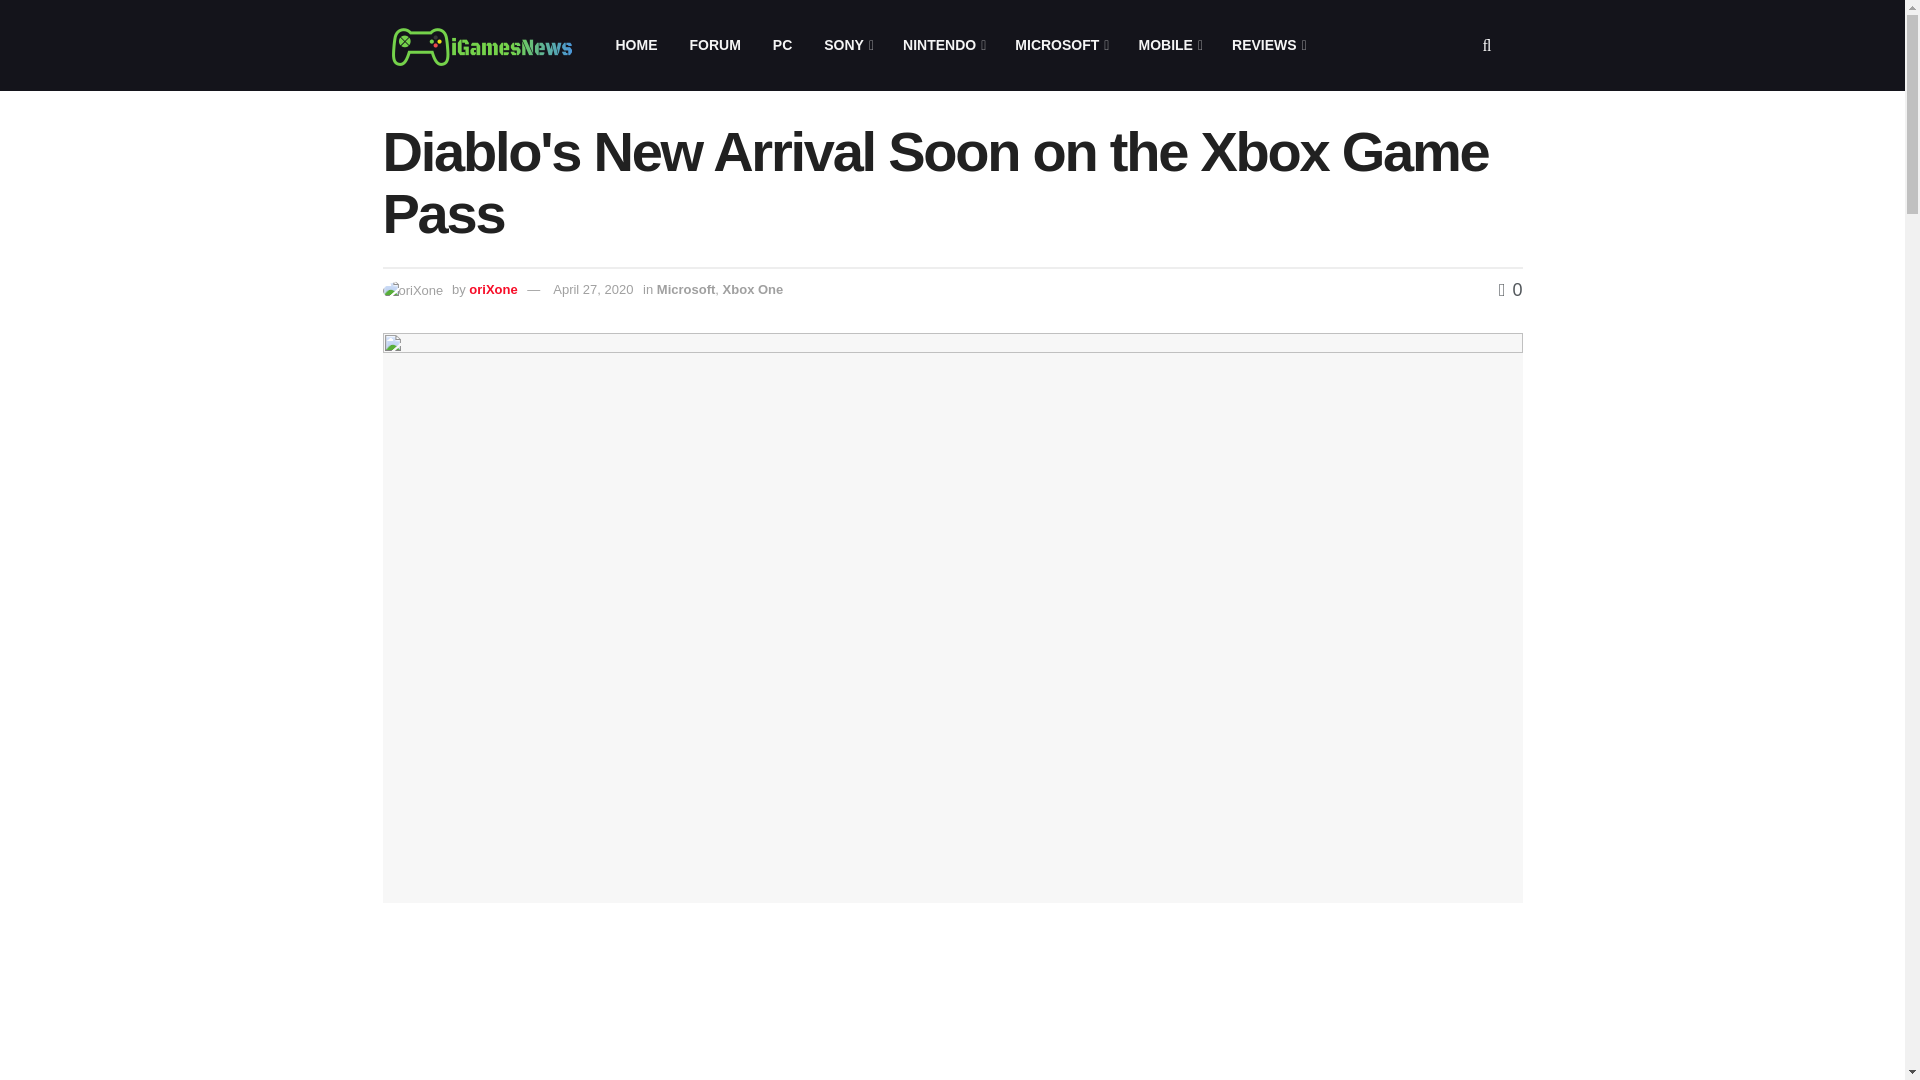 The image size is (1920, 1080). I want to click on MOBILE, so click(1168, 45).